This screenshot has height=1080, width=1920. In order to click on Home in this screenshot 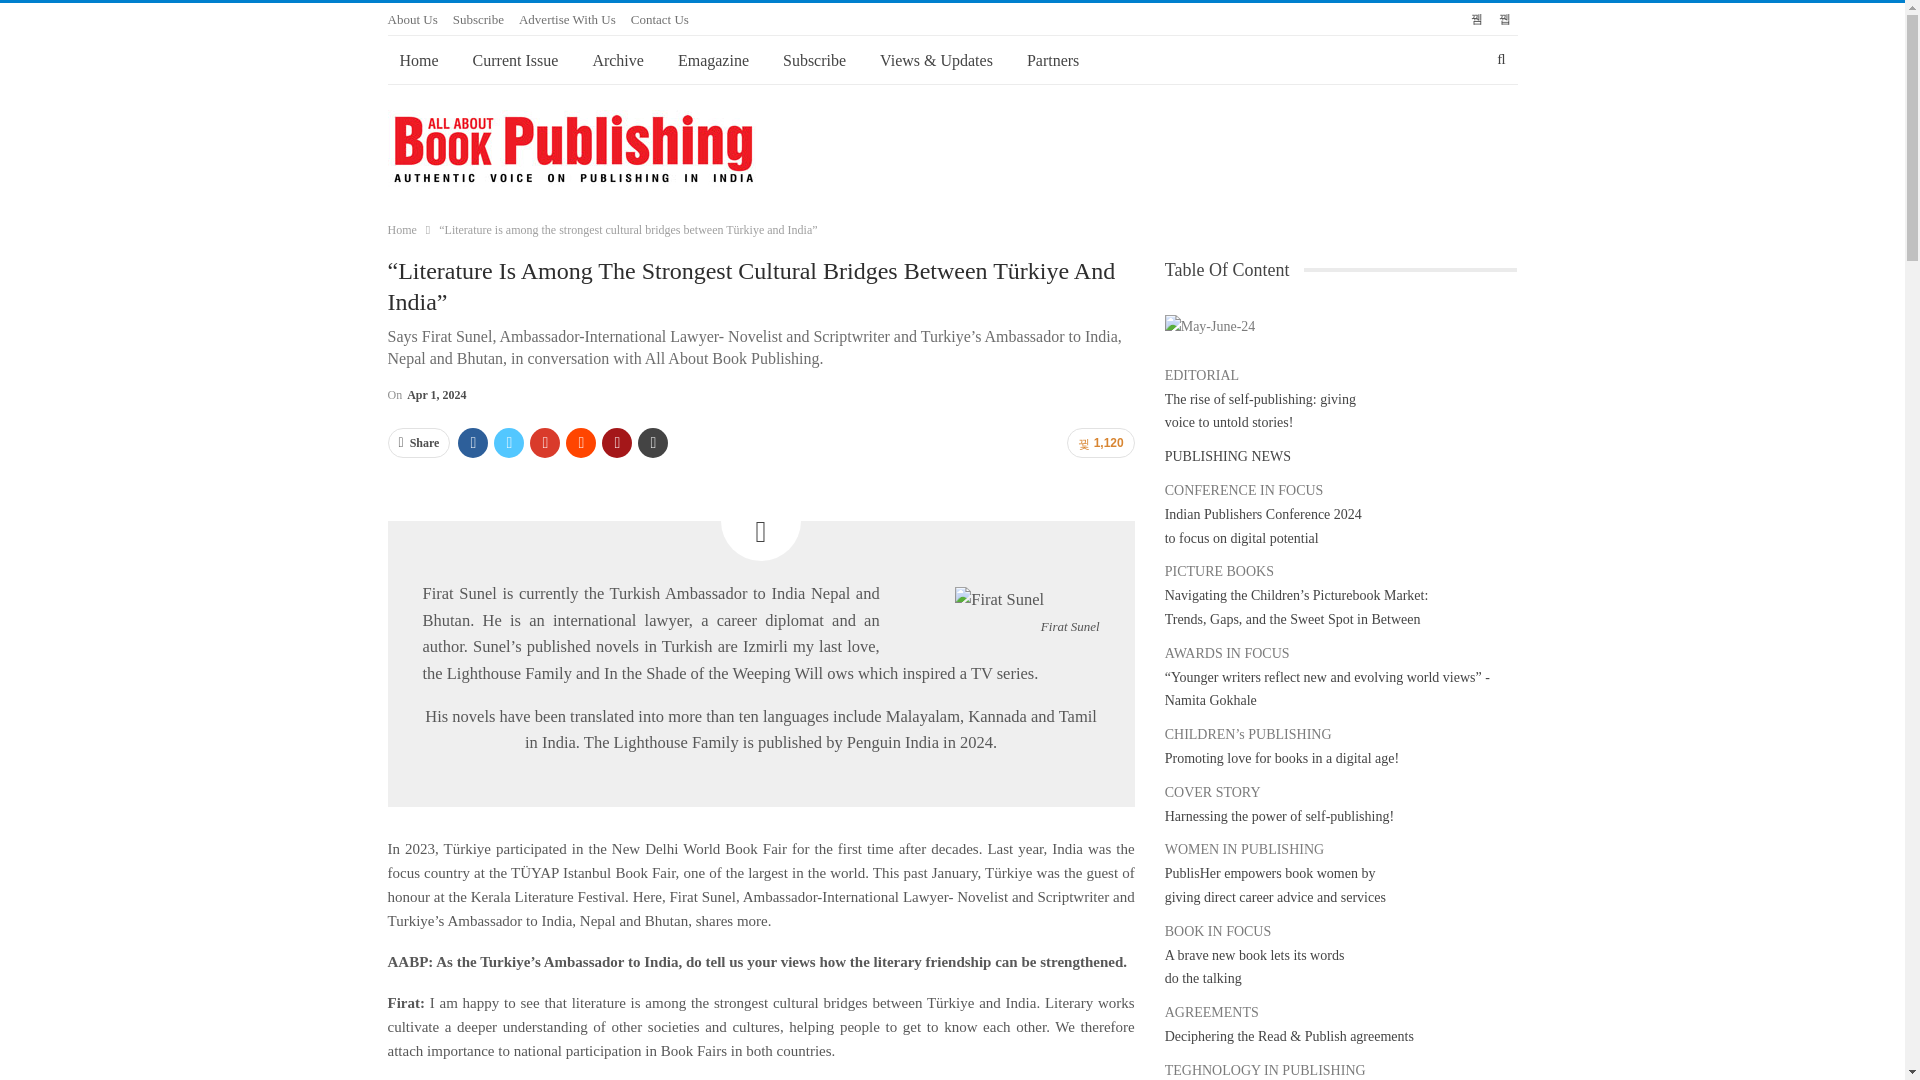, I will do `click(419, 60)`.